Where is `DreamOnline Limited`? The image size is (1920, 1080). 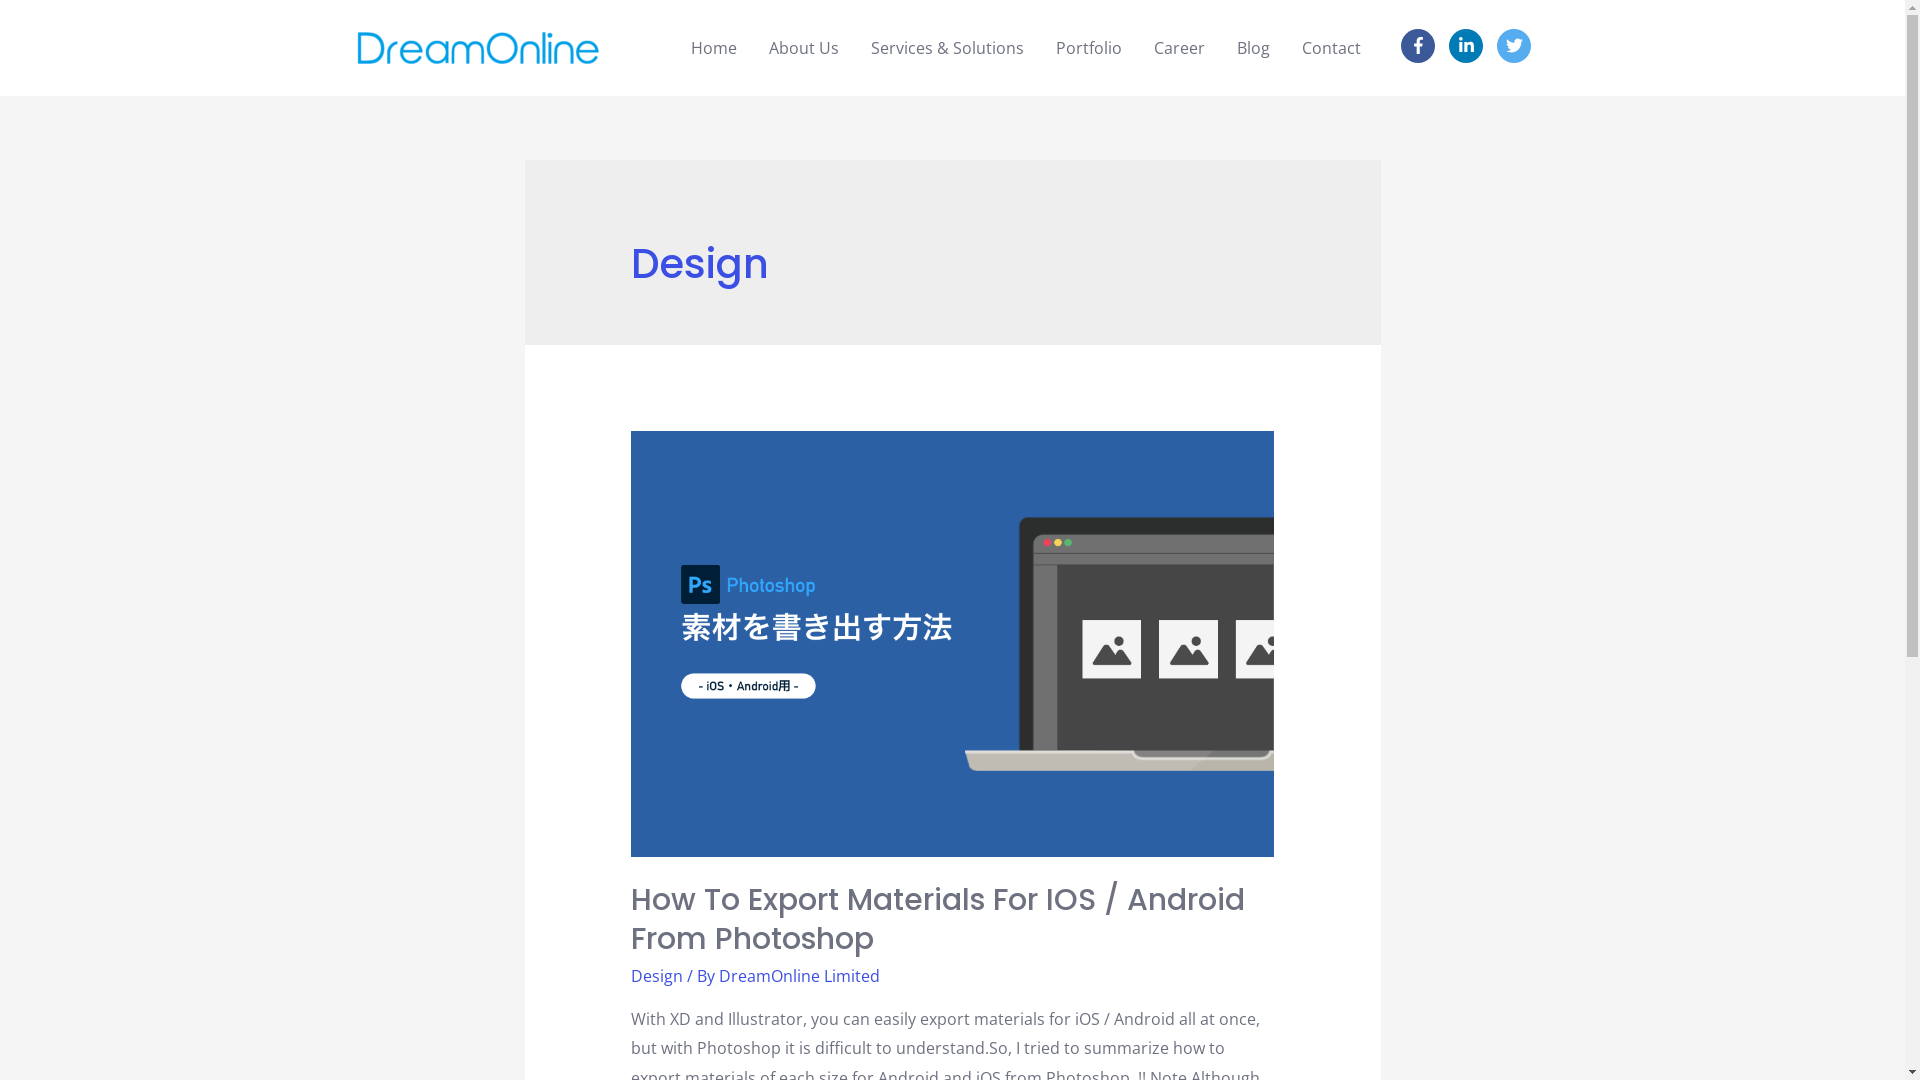
DreamOnline Limited is located at coordinates (800, 976).